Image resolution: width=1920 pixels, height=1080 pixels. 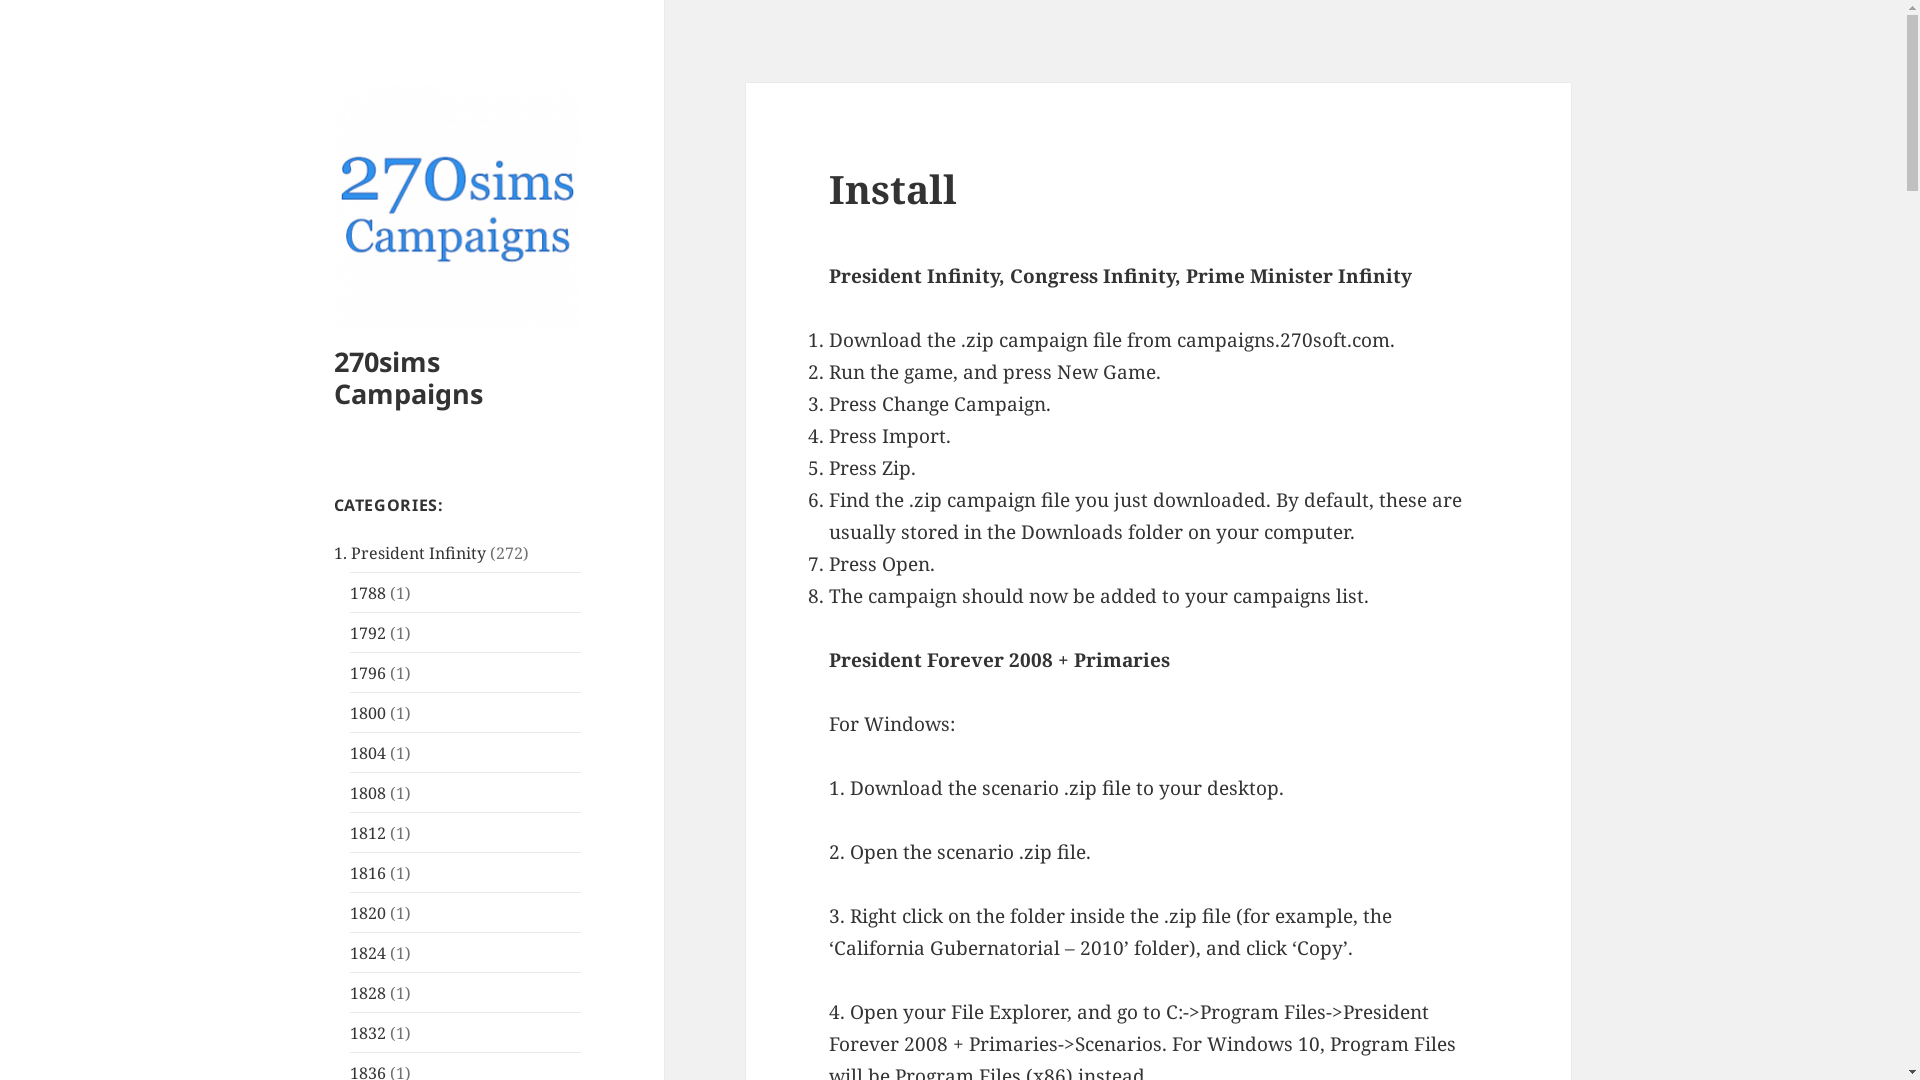 What do you see at coordinates (368, 793) in the screenshot?
I see `1808` at bounding box center [368, 793].